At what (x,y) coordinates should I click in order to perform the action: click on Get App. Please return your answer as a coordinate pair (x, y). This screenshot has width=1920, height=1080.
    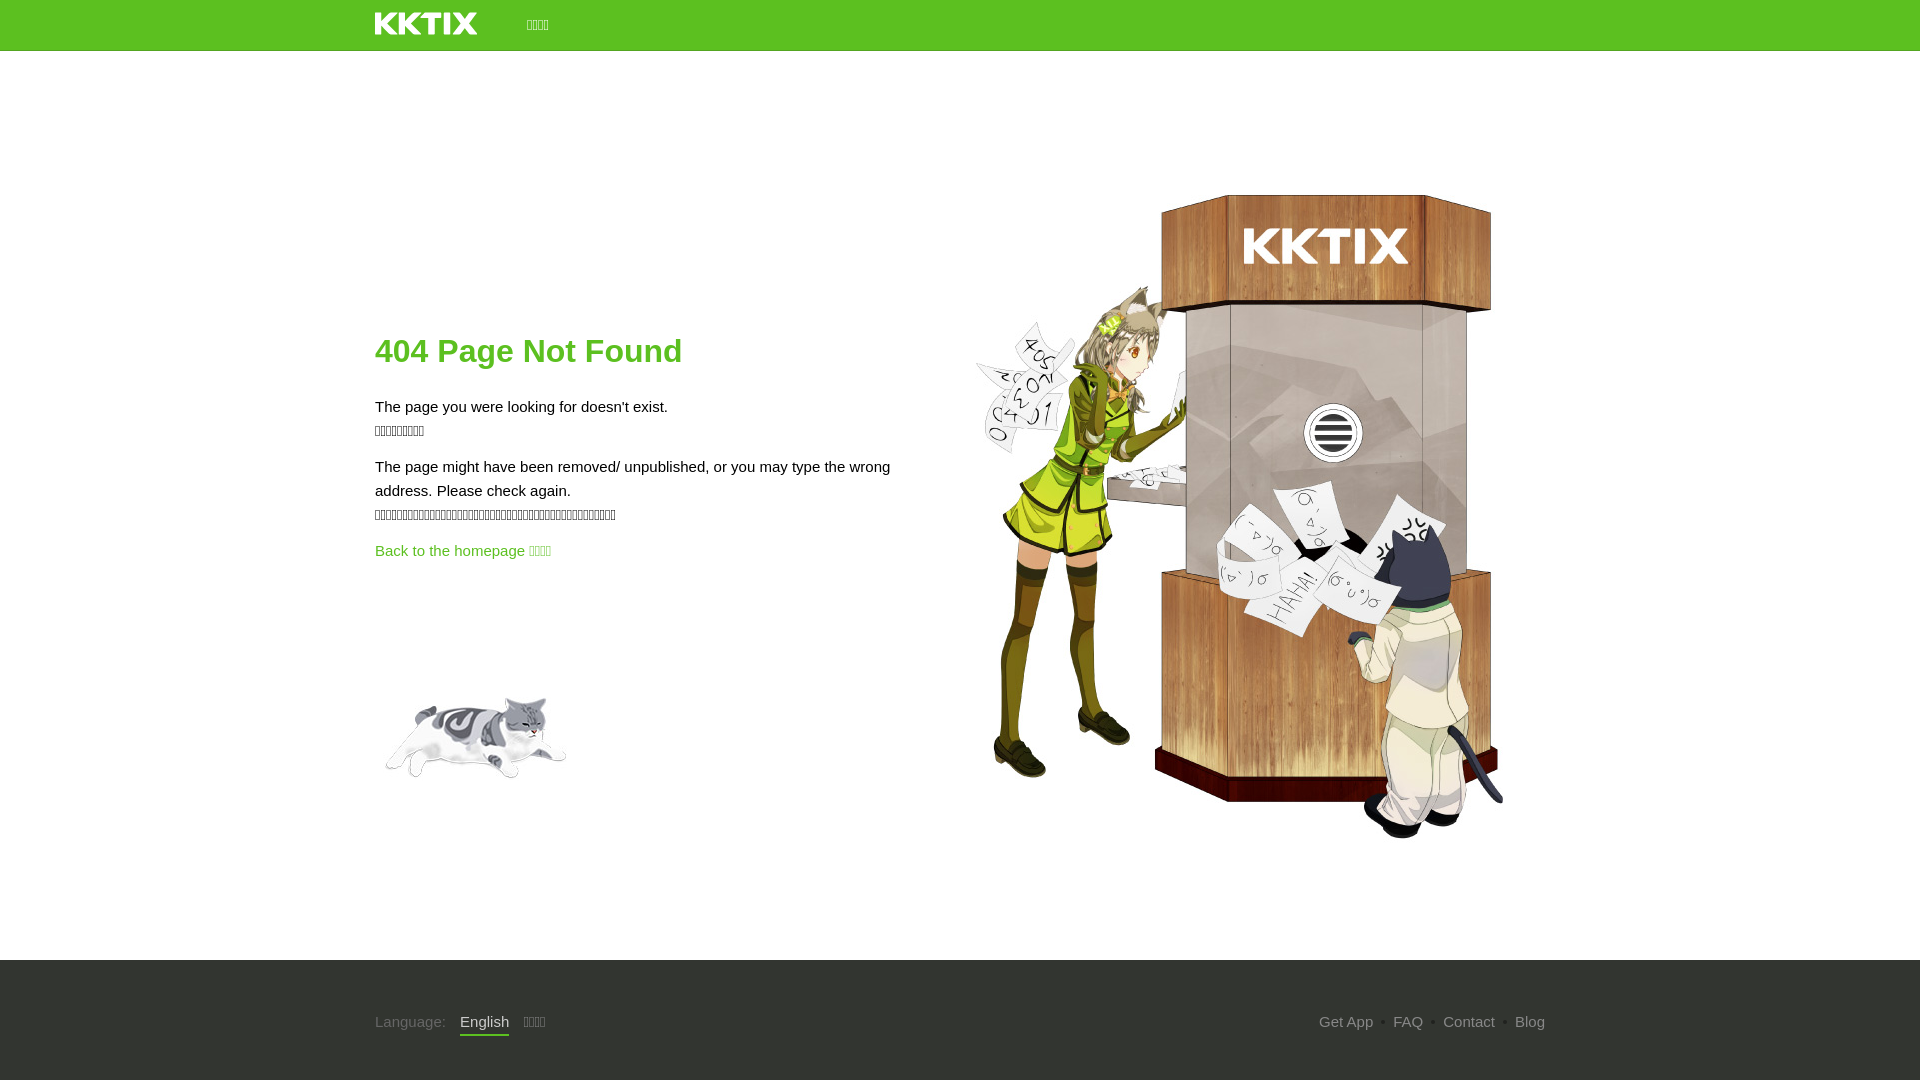
    Looking at the image, I should click on (1346, 1022).